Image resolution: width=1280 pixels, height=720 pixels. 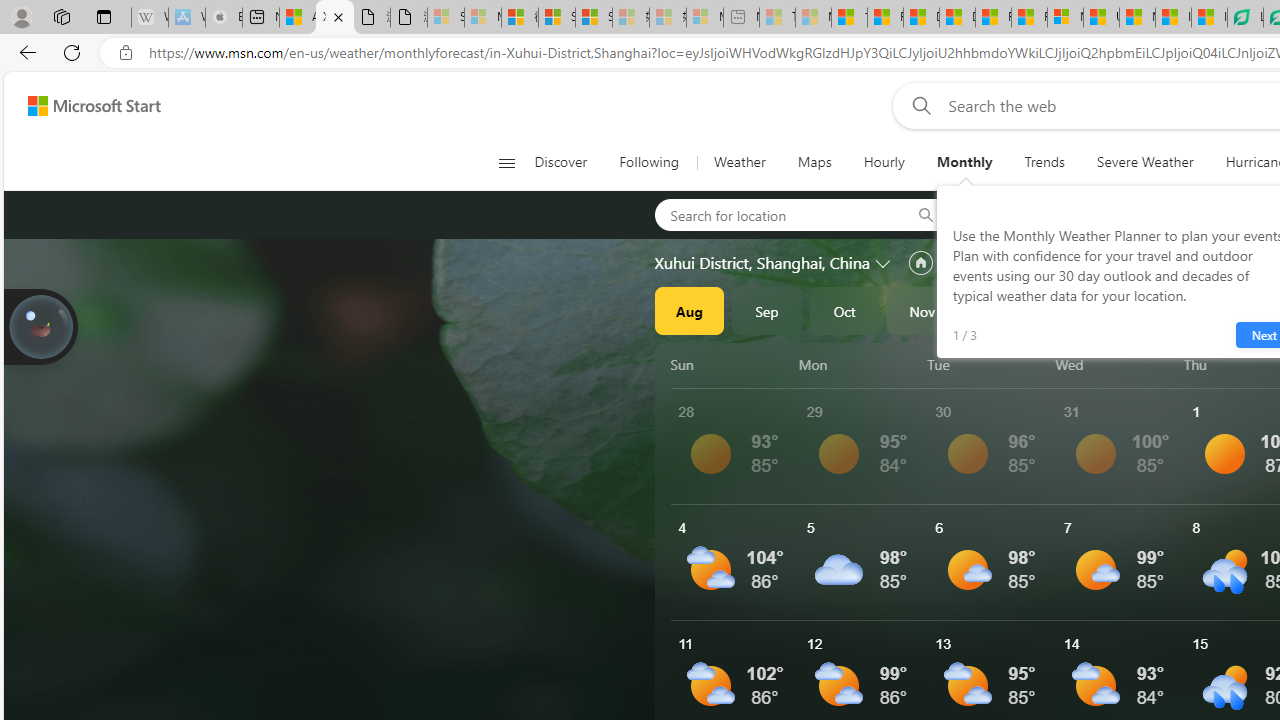 I want to click on Foo BAR | Trusted Community Engagement and Contributions, so click(x=1030, y=18).